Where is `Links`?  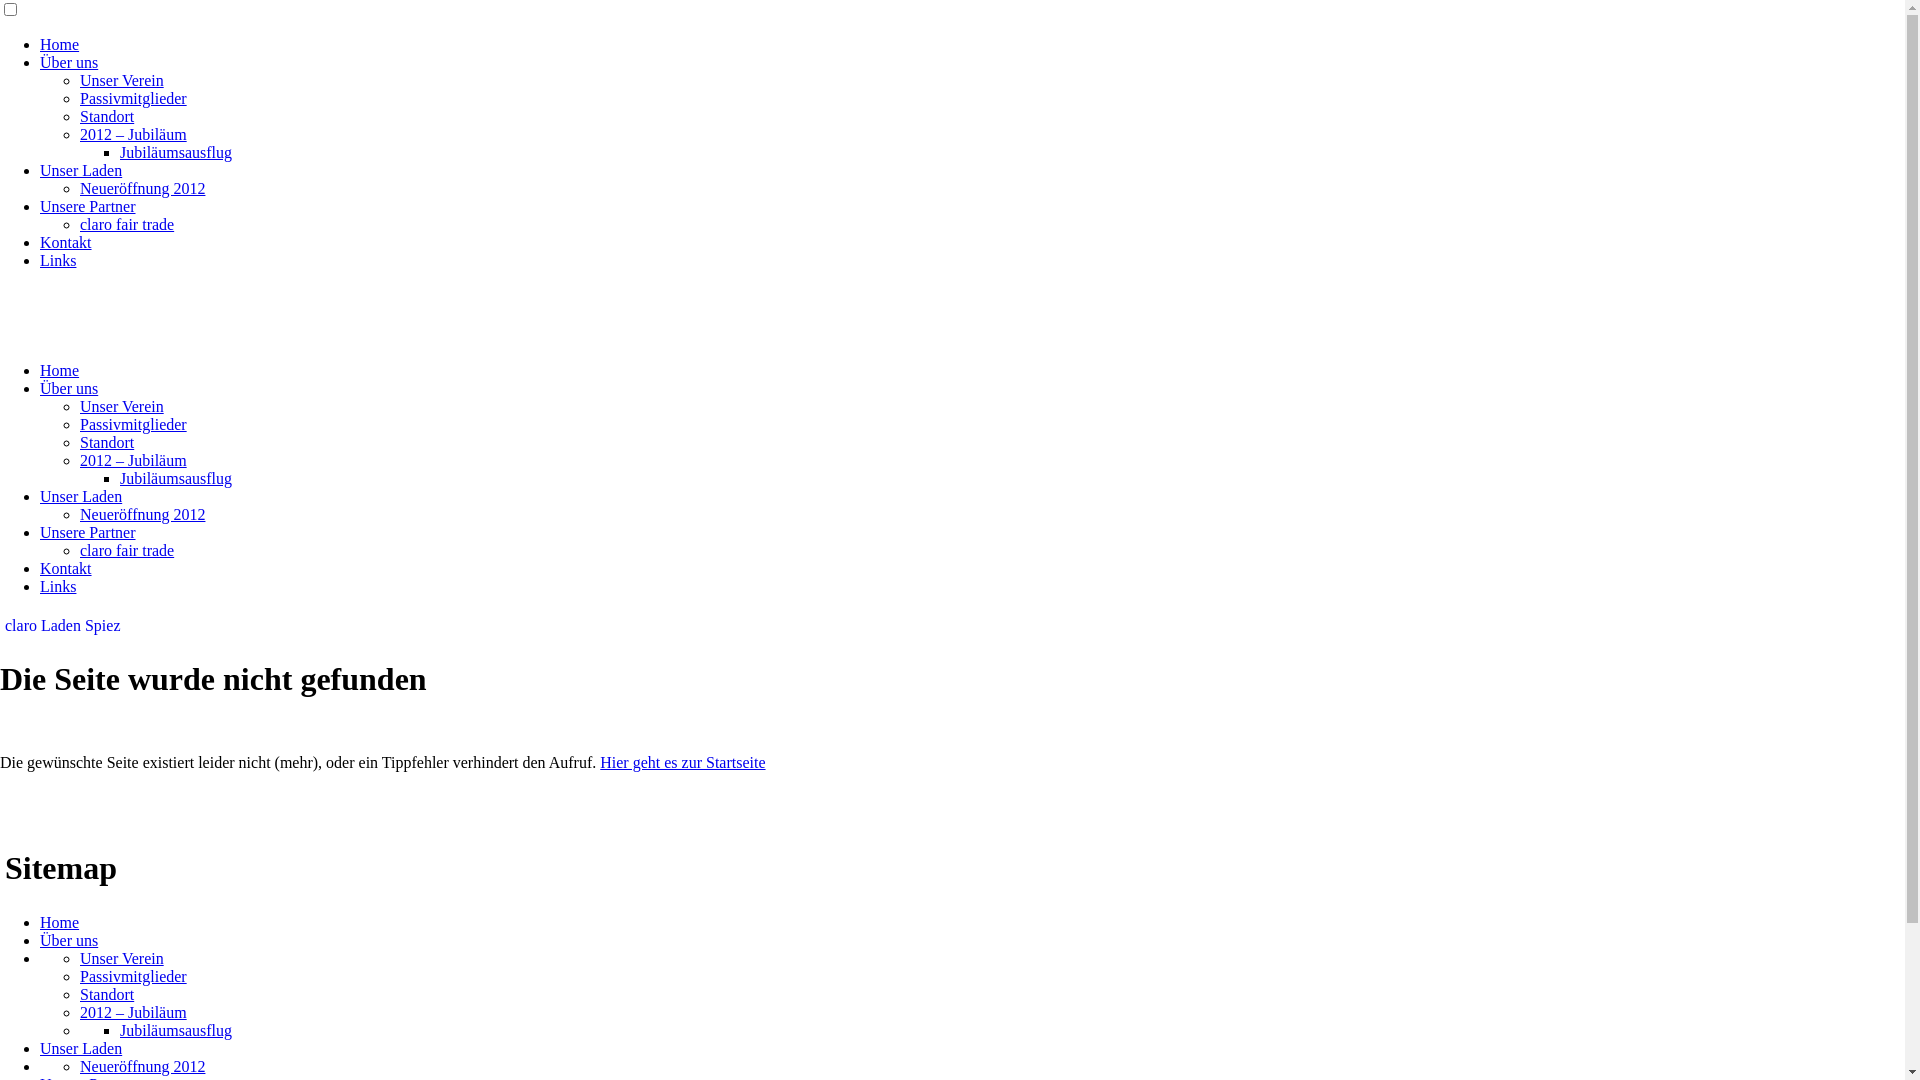
Links is located at coordinates (58, 586).